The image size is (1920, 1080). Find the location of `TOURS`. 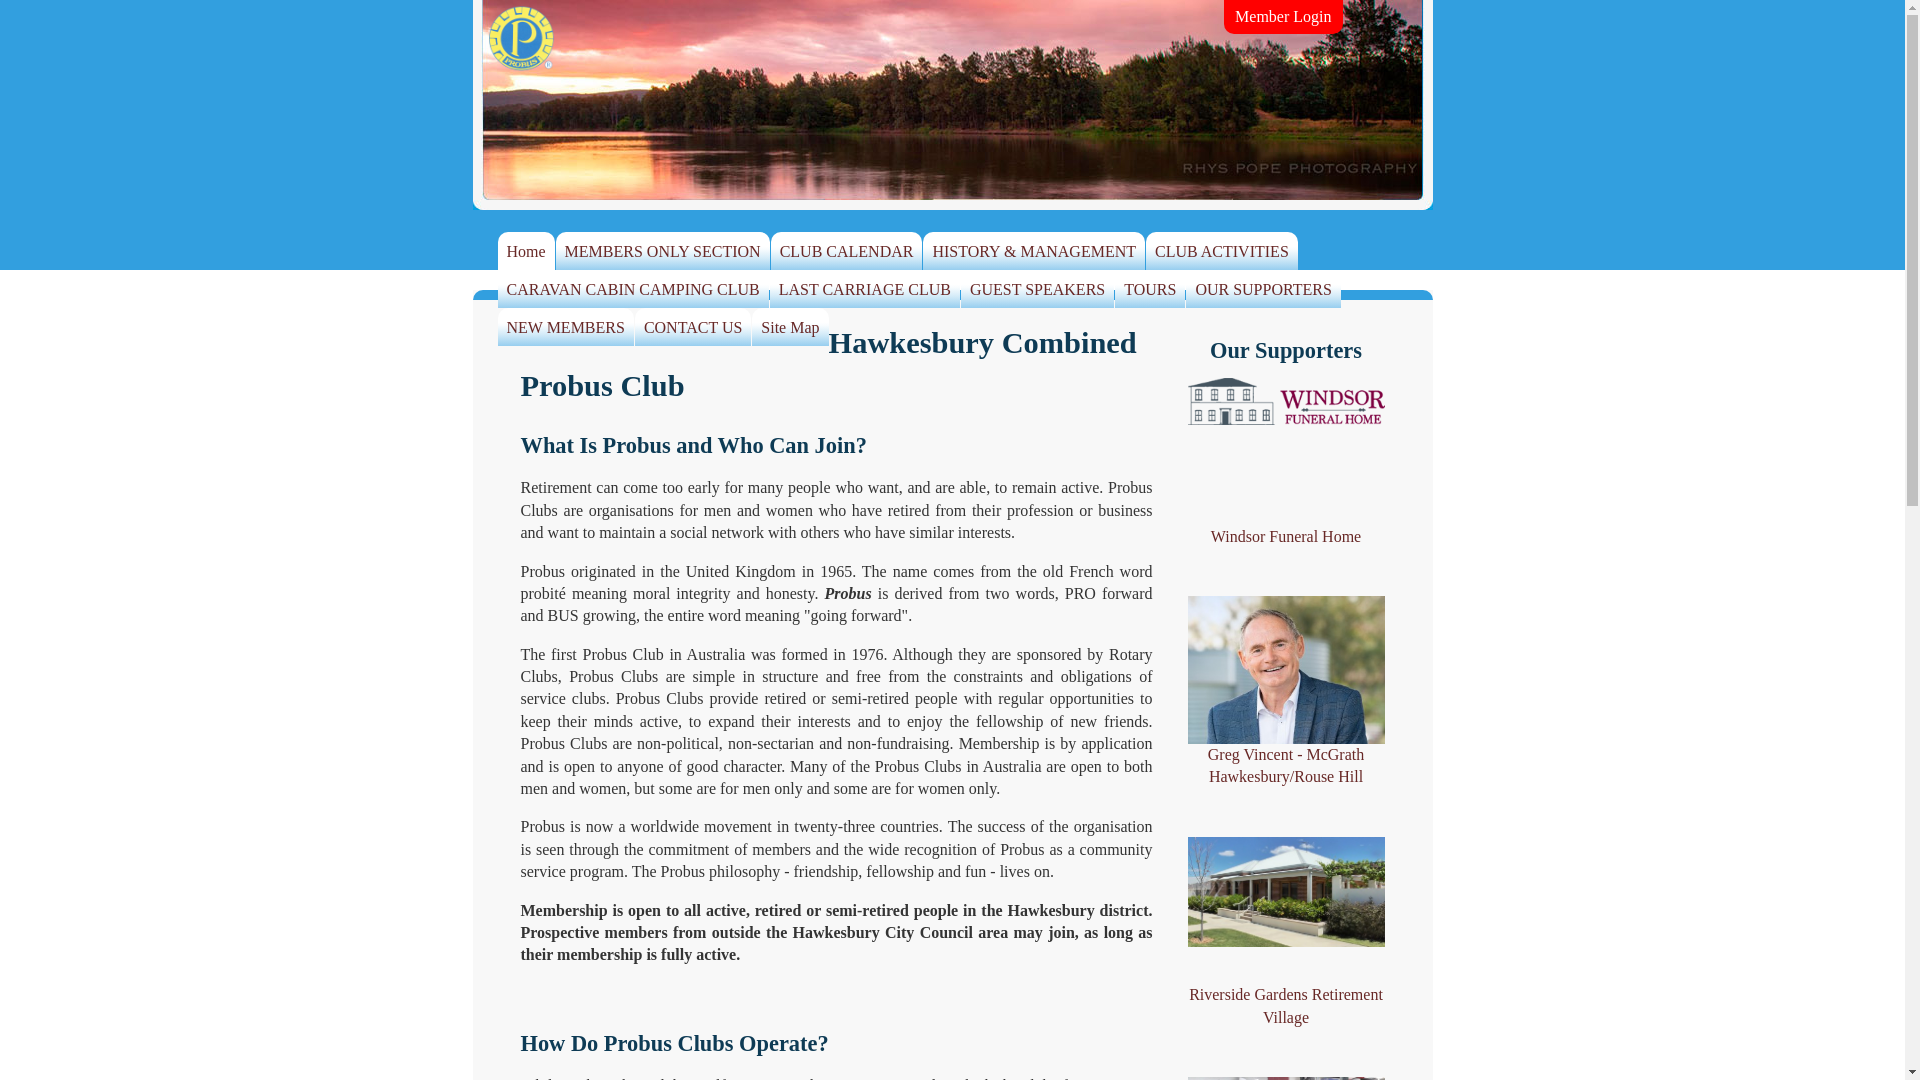

TOURS is located at coordinates (1150, 290).